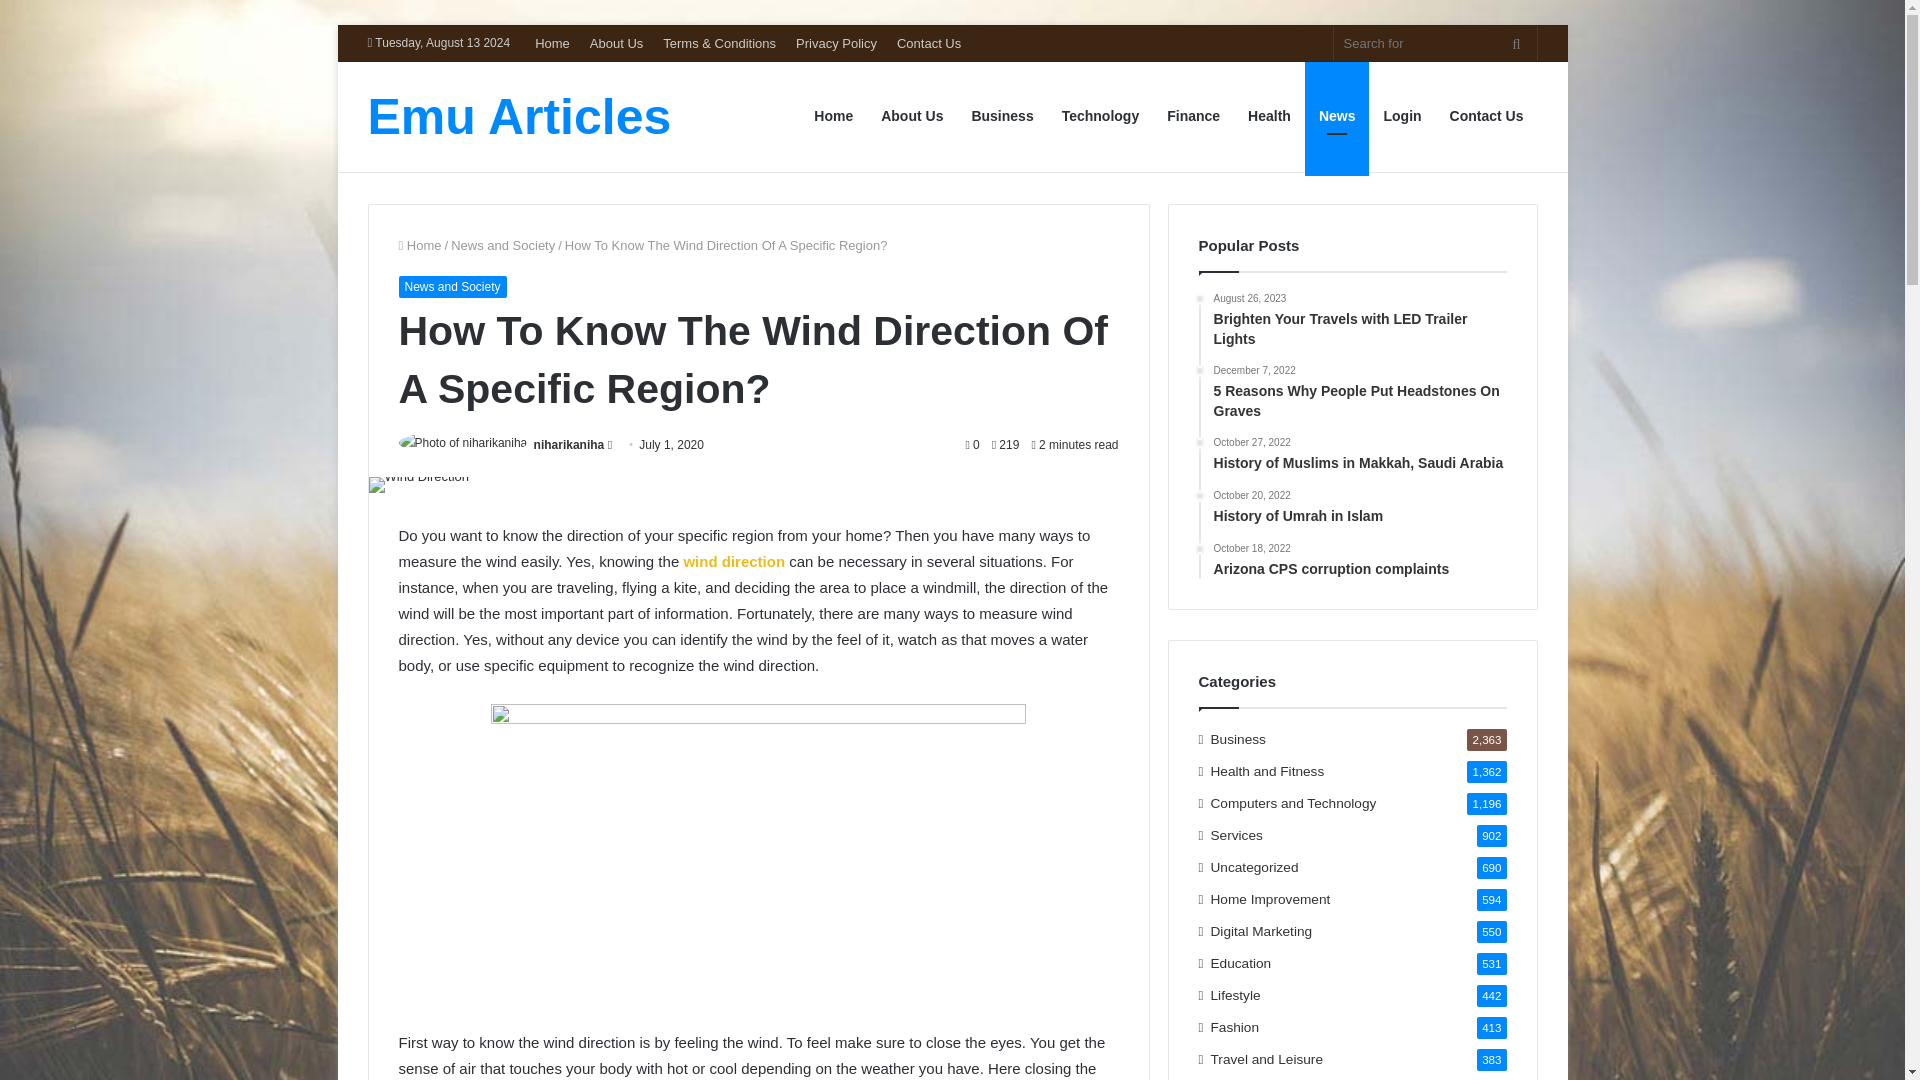 The height and width of the screenshot is (1080, 1920). Describe the element at coordinates (502, 244) in the screenshot. I see `News and Society` at that location.